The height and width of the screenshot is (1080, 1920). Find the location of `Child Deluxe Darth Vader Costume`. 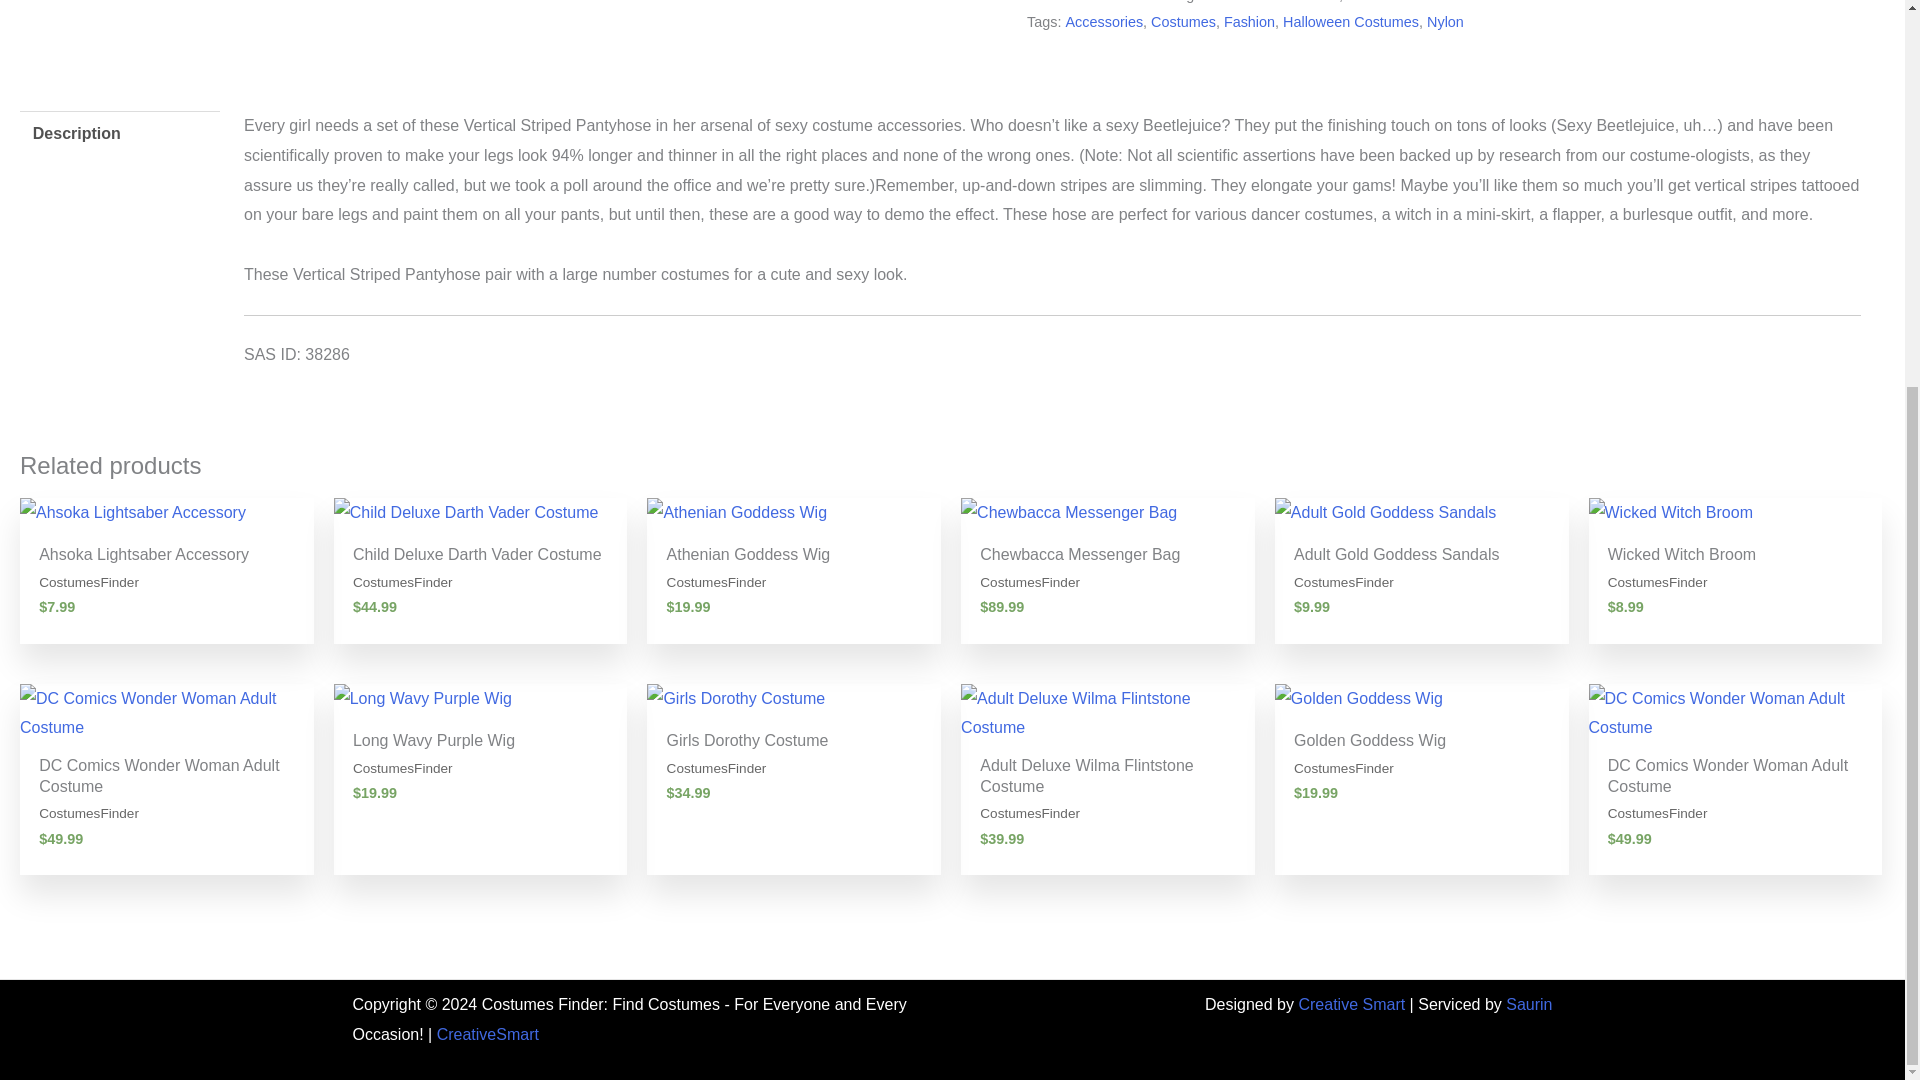

Child Deluxe Darth Vader Costume is located at coordinates (480, 512).